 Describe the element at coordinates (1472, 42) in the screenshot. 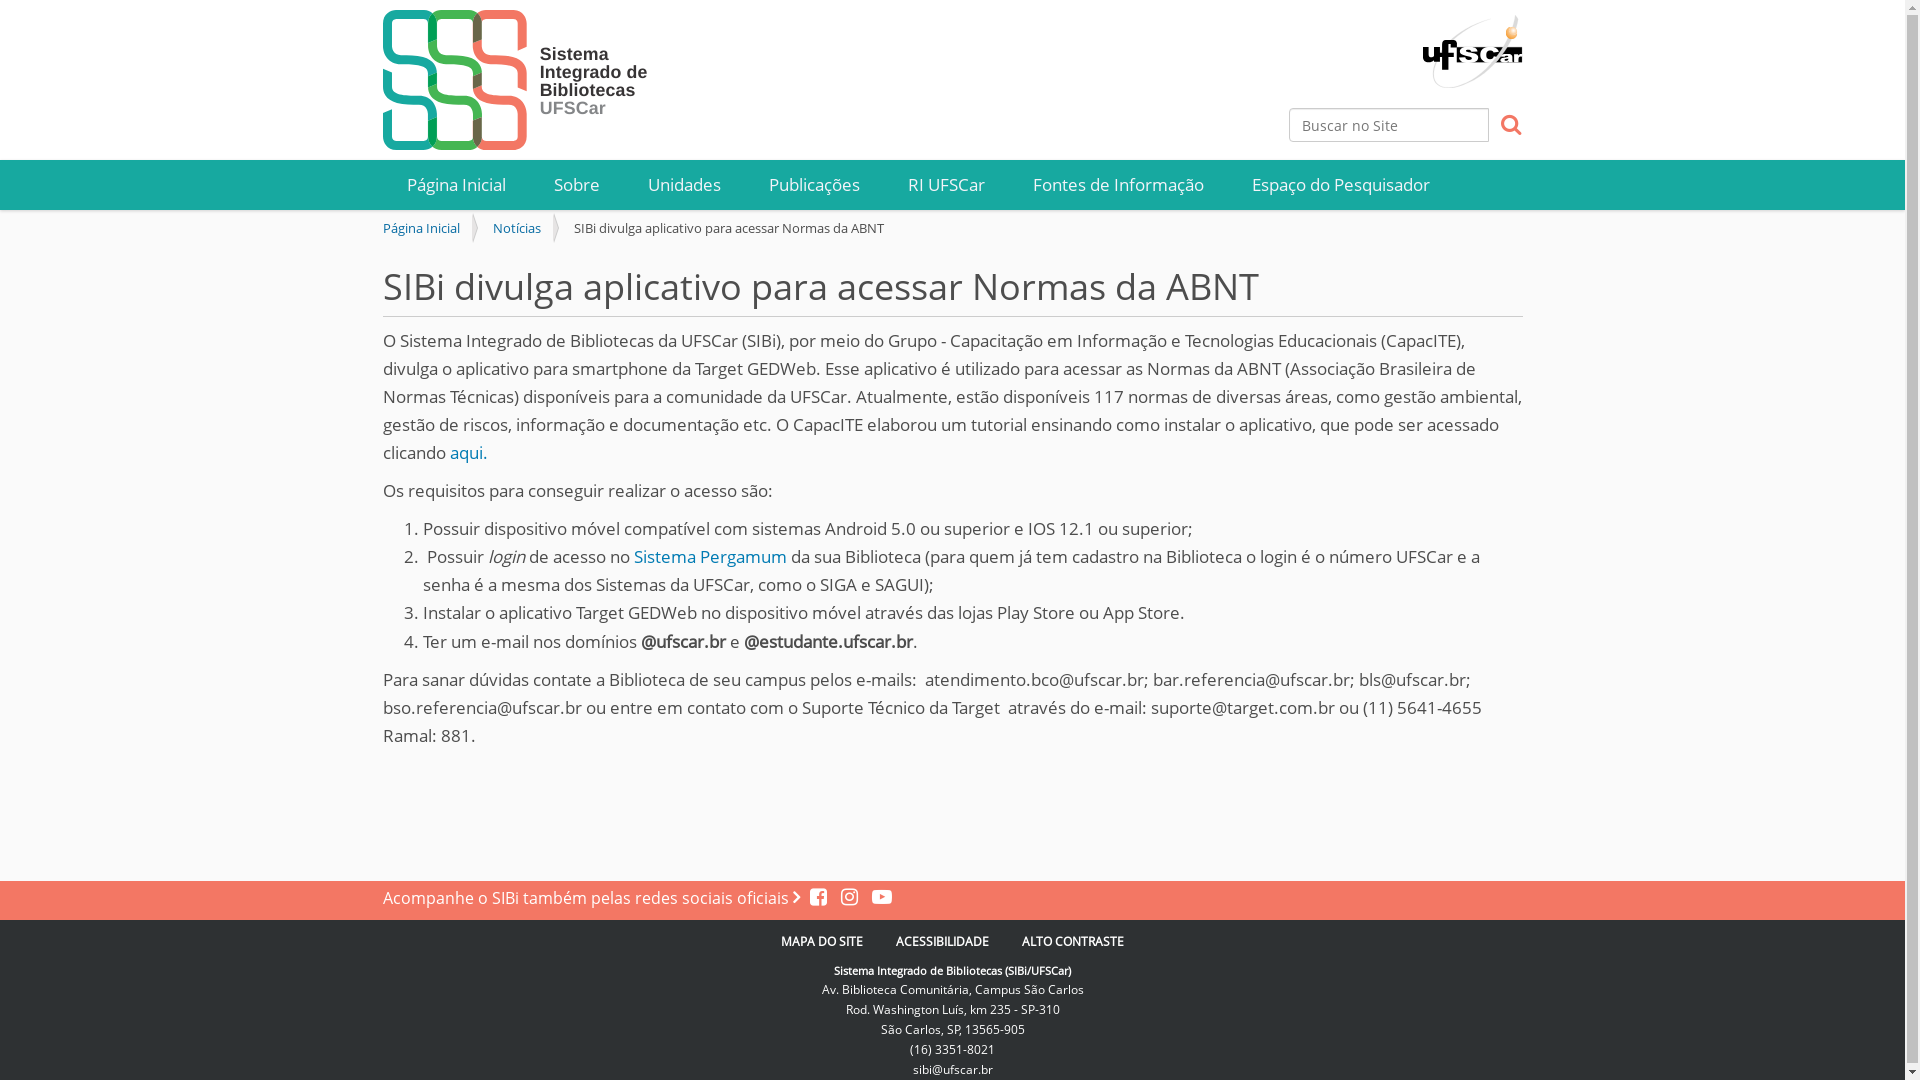

I see `Portal UFSCar` at that location.